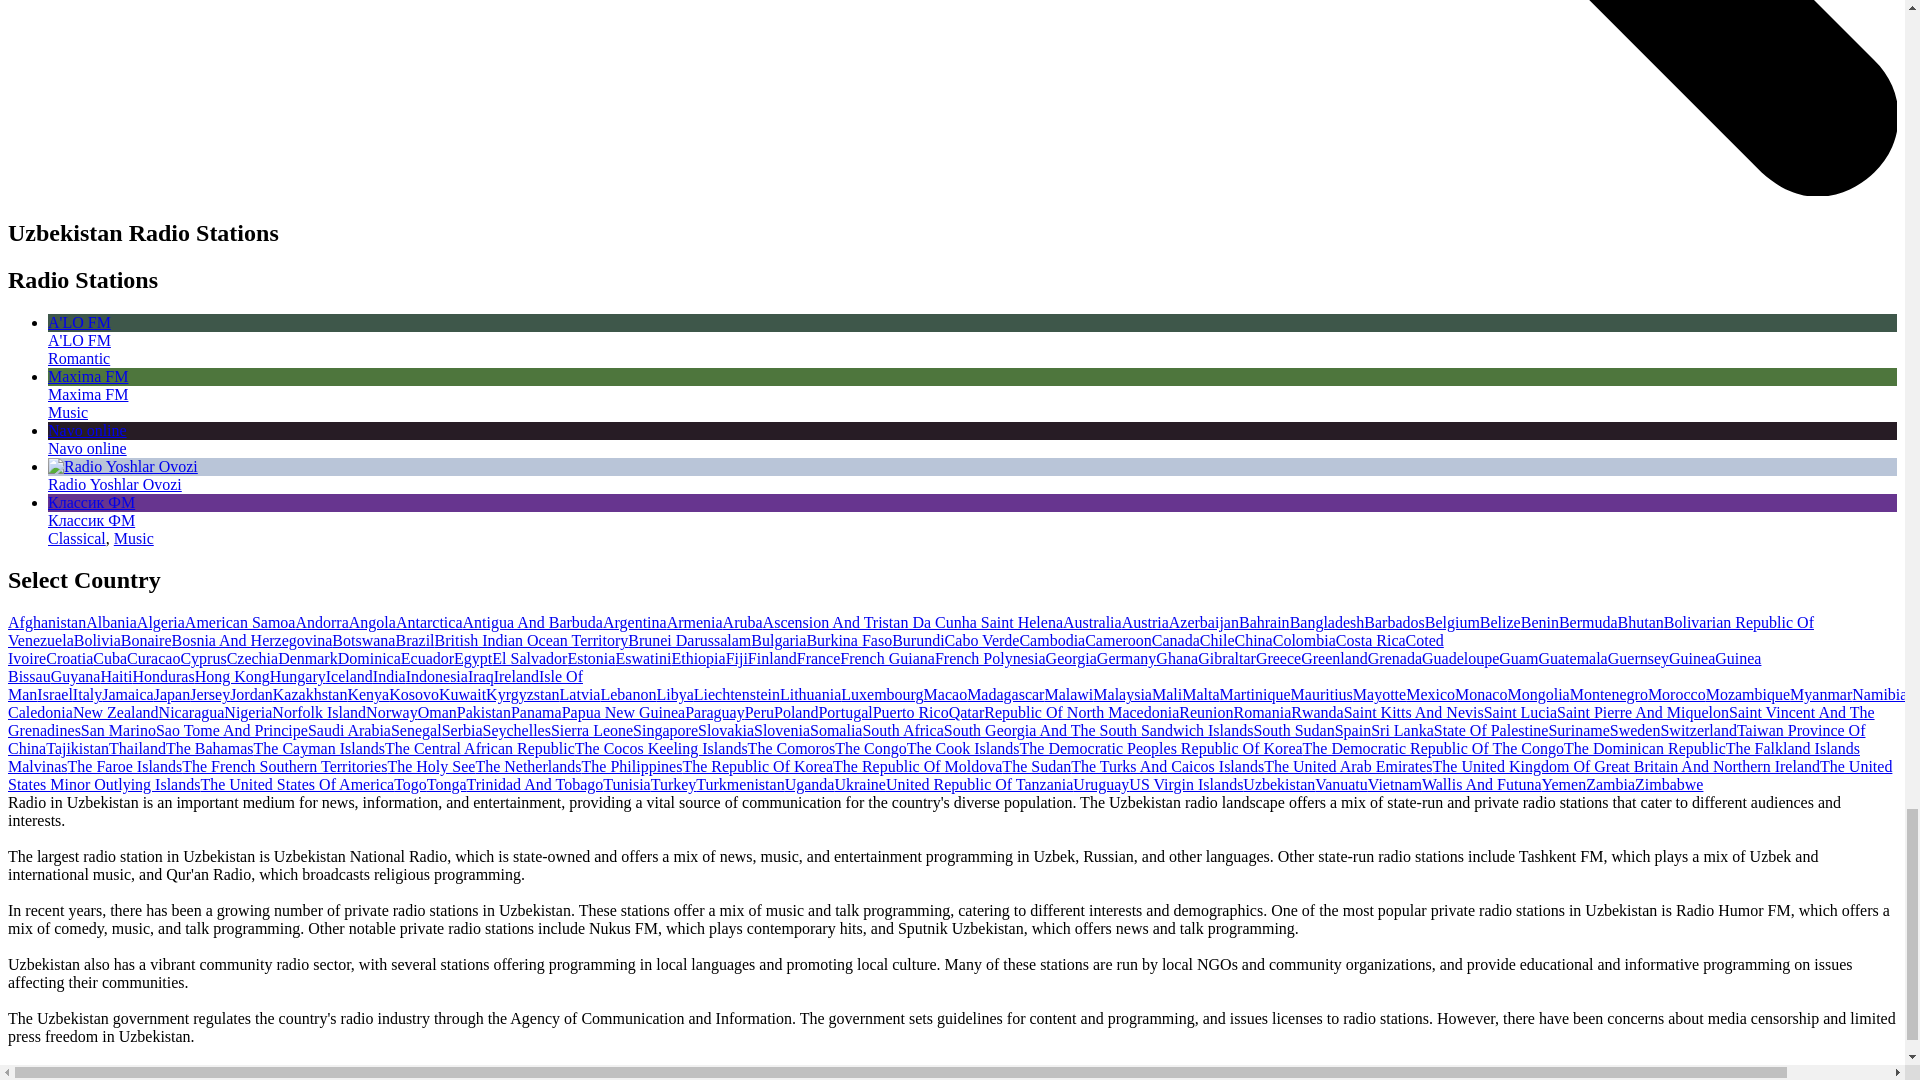  What do you see at coordinates (532, 622) in the screenshot?
I see `Antigua And Barbuda` at bounding box center [532, 622].